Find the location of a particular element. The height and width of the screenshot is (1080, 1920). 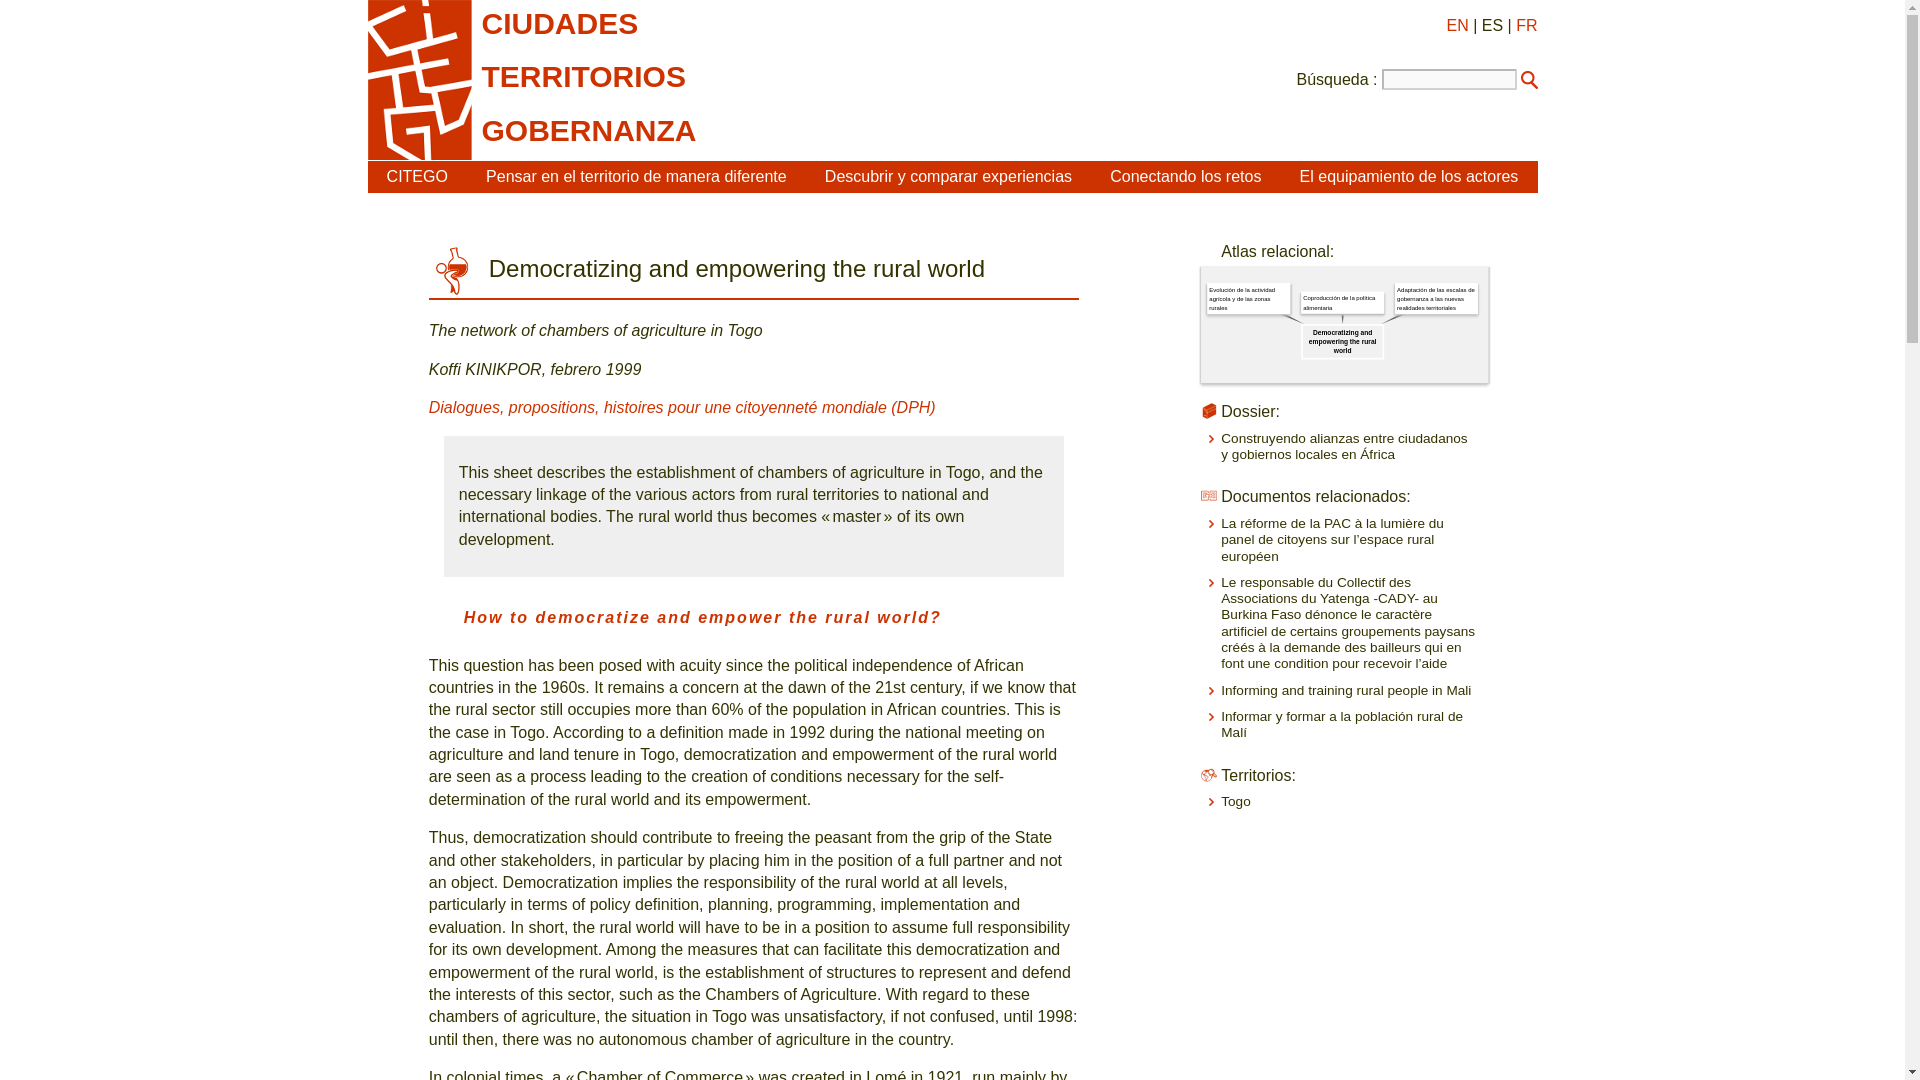

Democratizing and empowering the rural world is located at coordinates (1390, 360).